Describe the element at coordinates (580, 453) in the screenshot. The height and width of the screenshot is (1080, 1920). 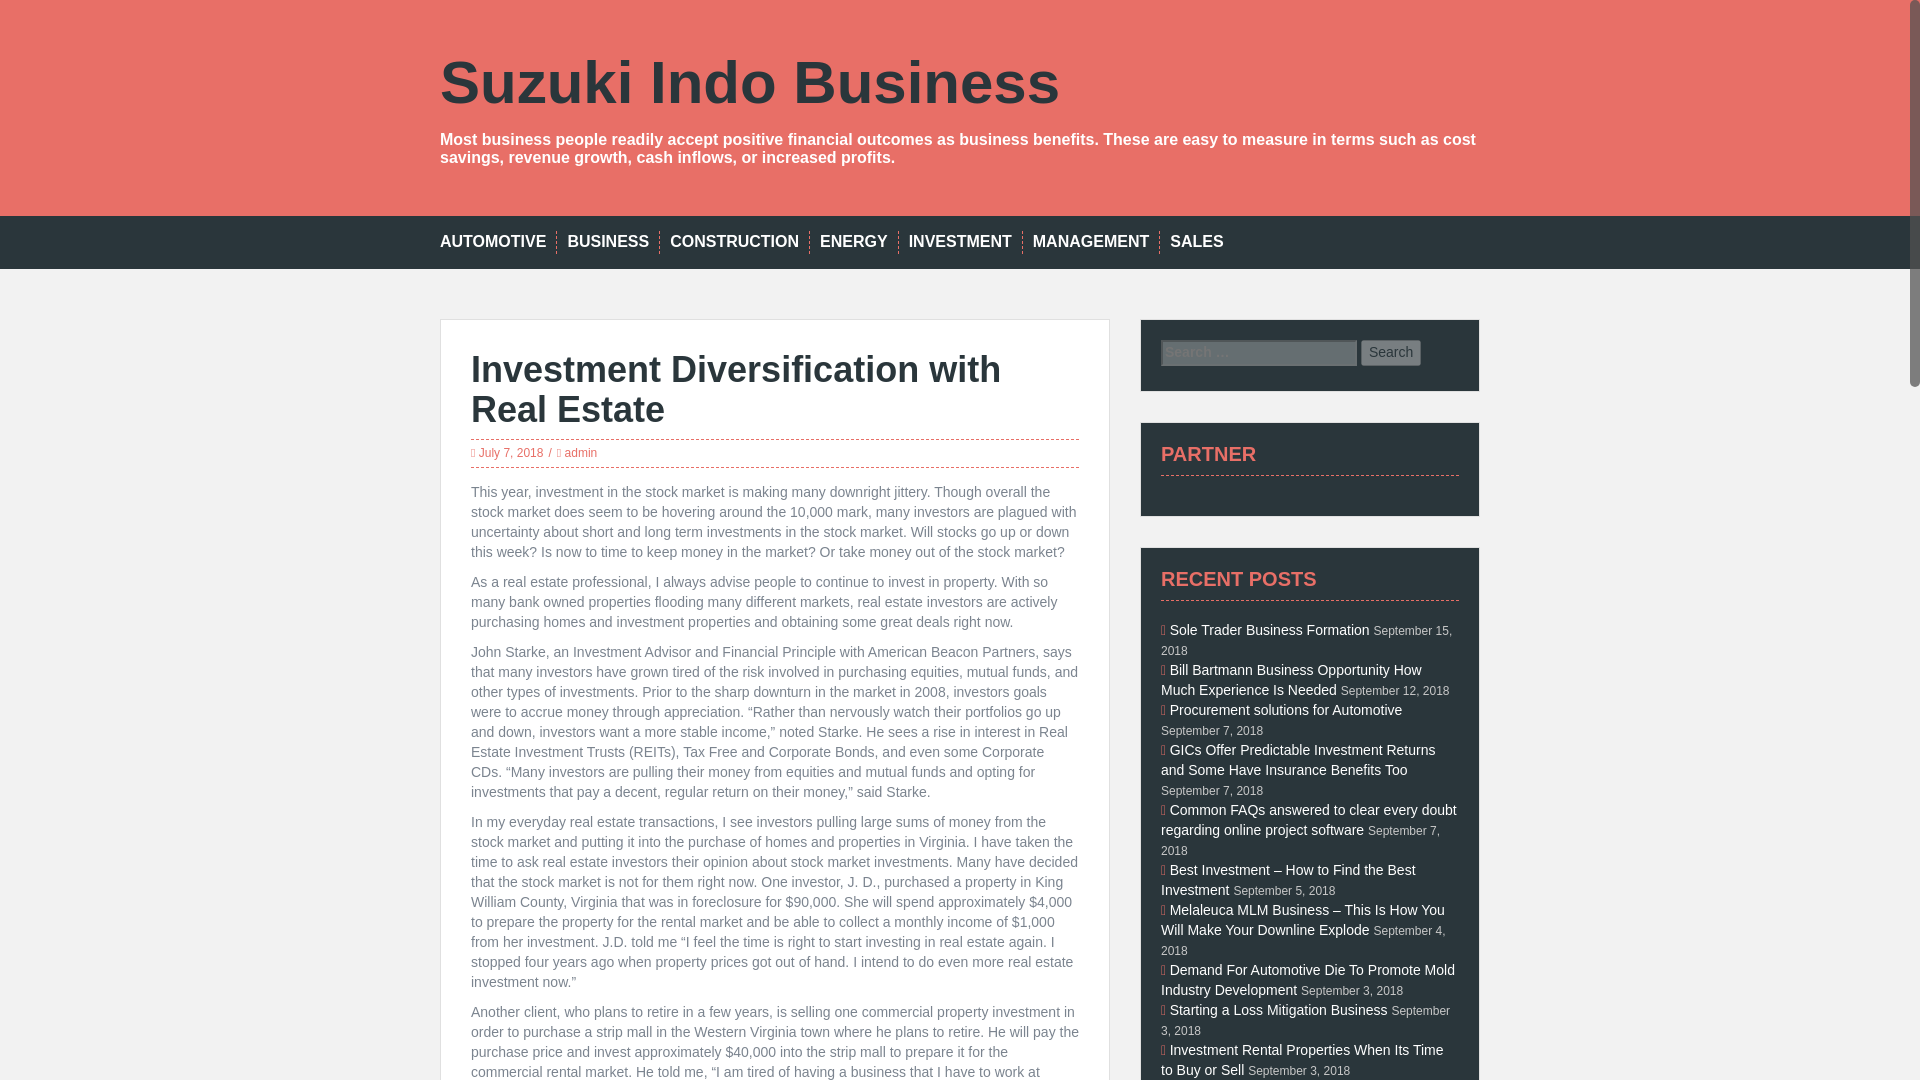
I see `admin` at that location.